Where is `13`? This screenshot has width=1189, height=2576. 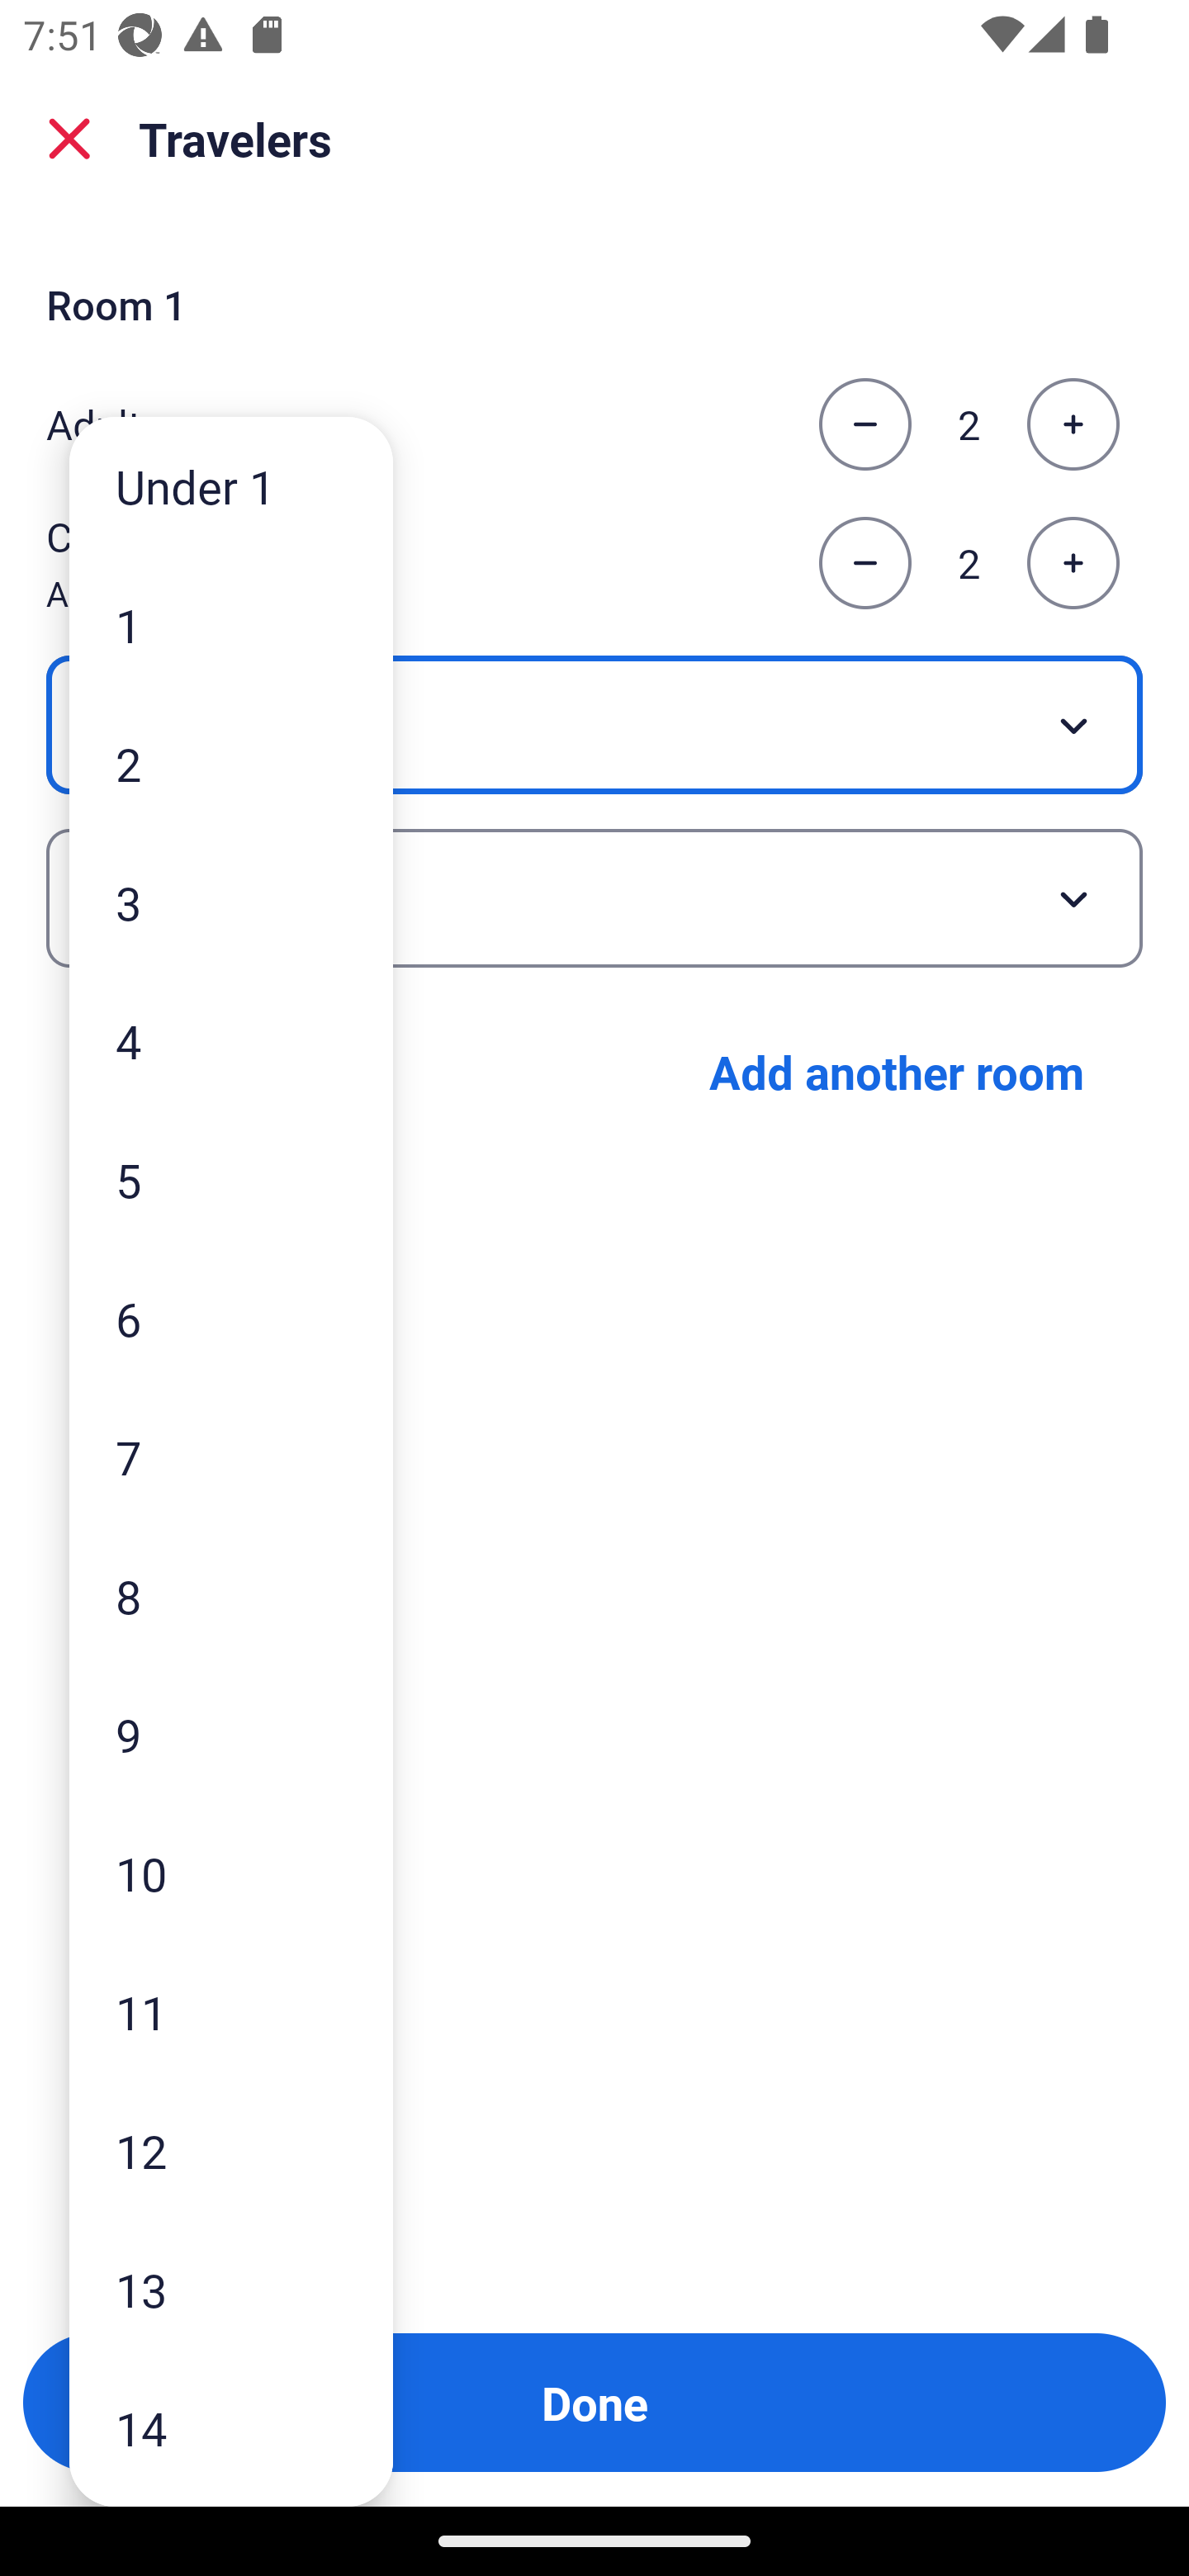 13 is located at coordinates (231, 2290).